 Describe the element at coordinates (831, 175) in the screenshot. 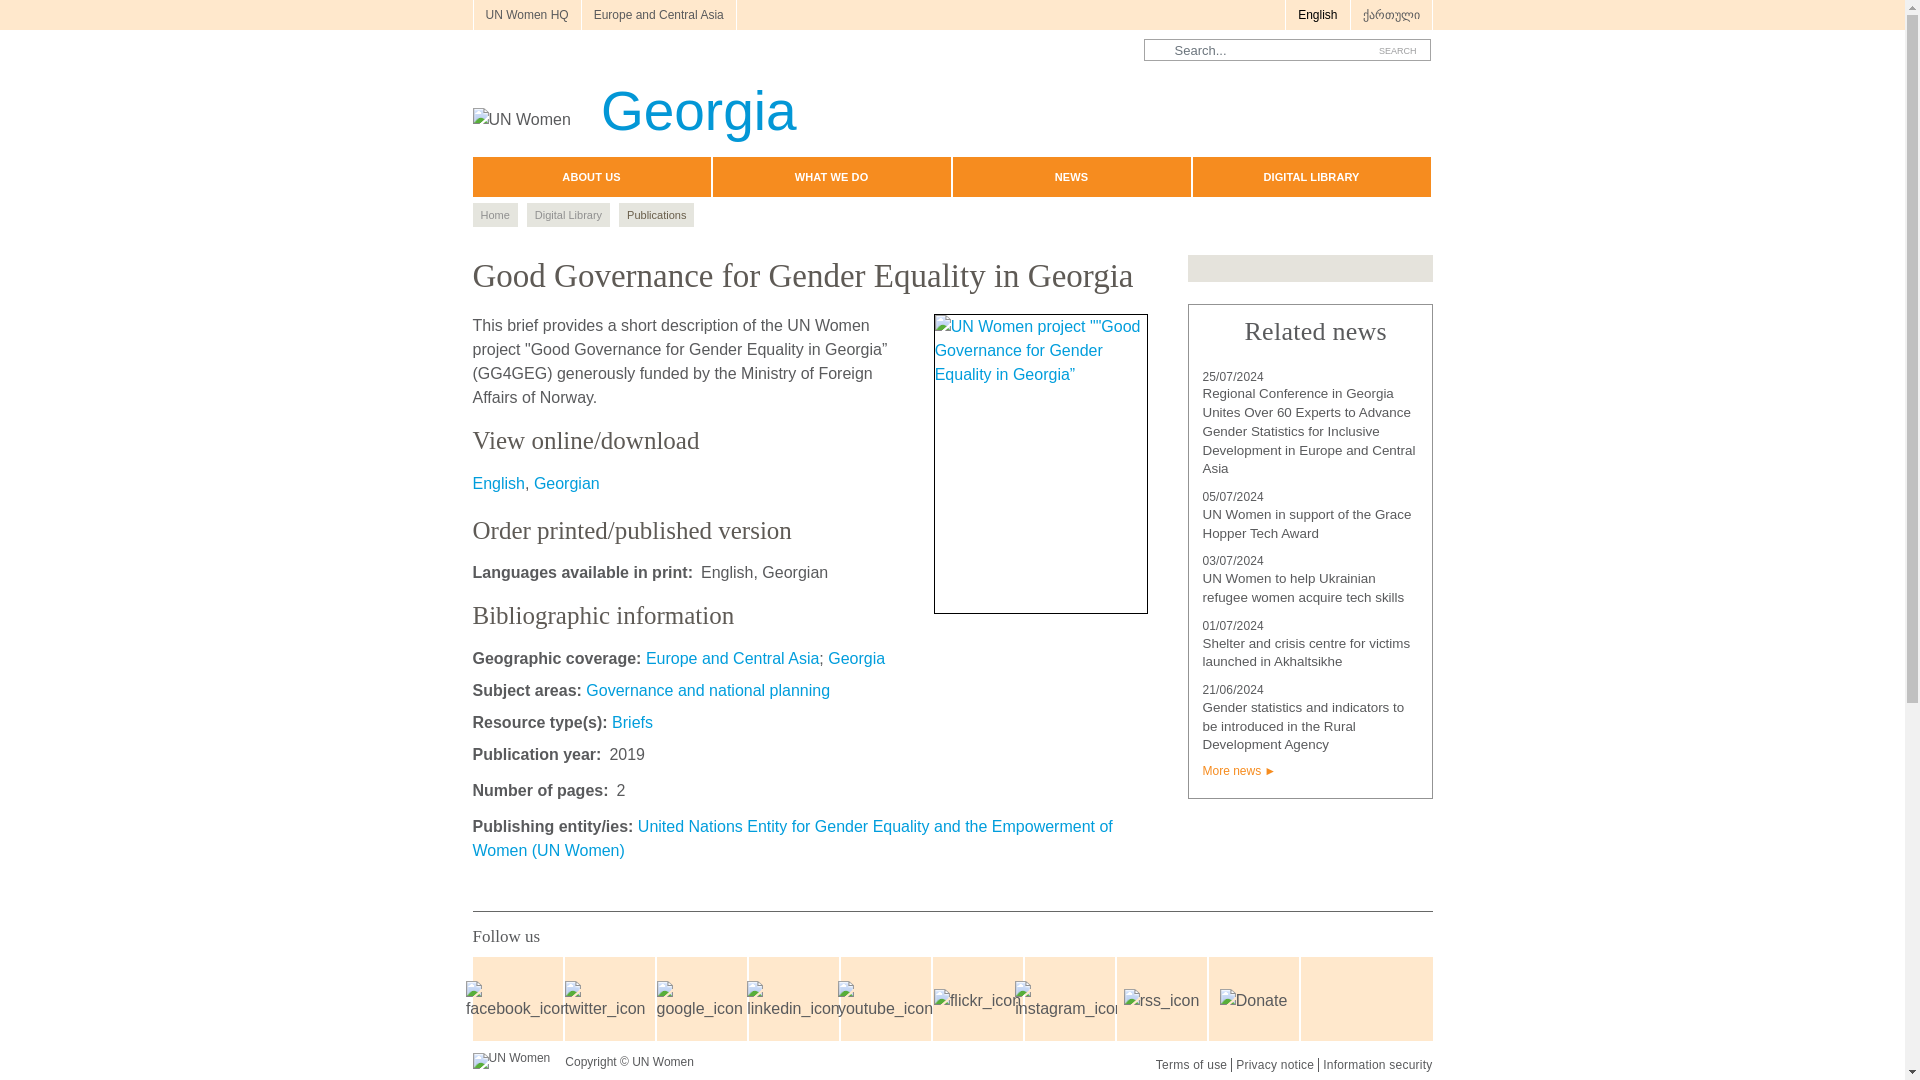

I see `WHAT WE DO` at that location.